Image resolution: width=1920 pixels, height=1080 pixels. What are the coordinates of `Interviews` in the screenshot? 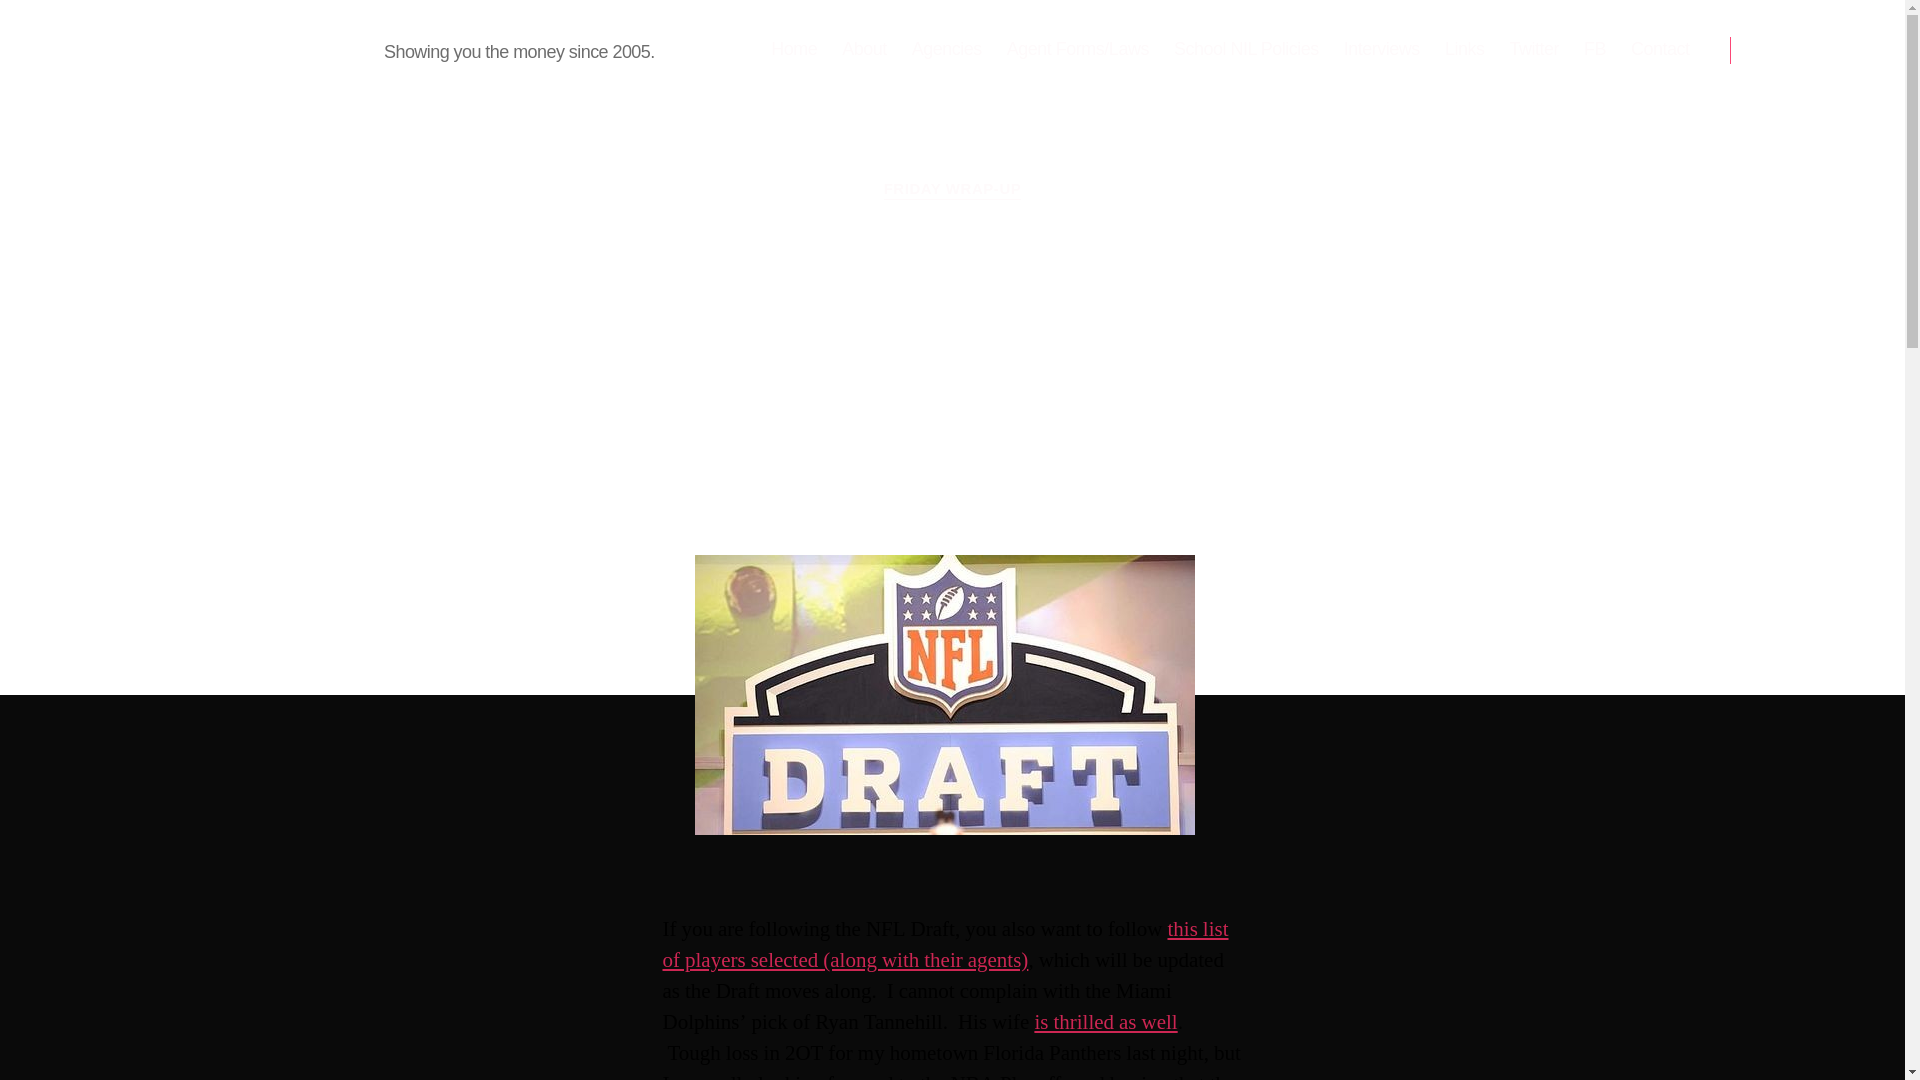 It's located at (1382, 49).